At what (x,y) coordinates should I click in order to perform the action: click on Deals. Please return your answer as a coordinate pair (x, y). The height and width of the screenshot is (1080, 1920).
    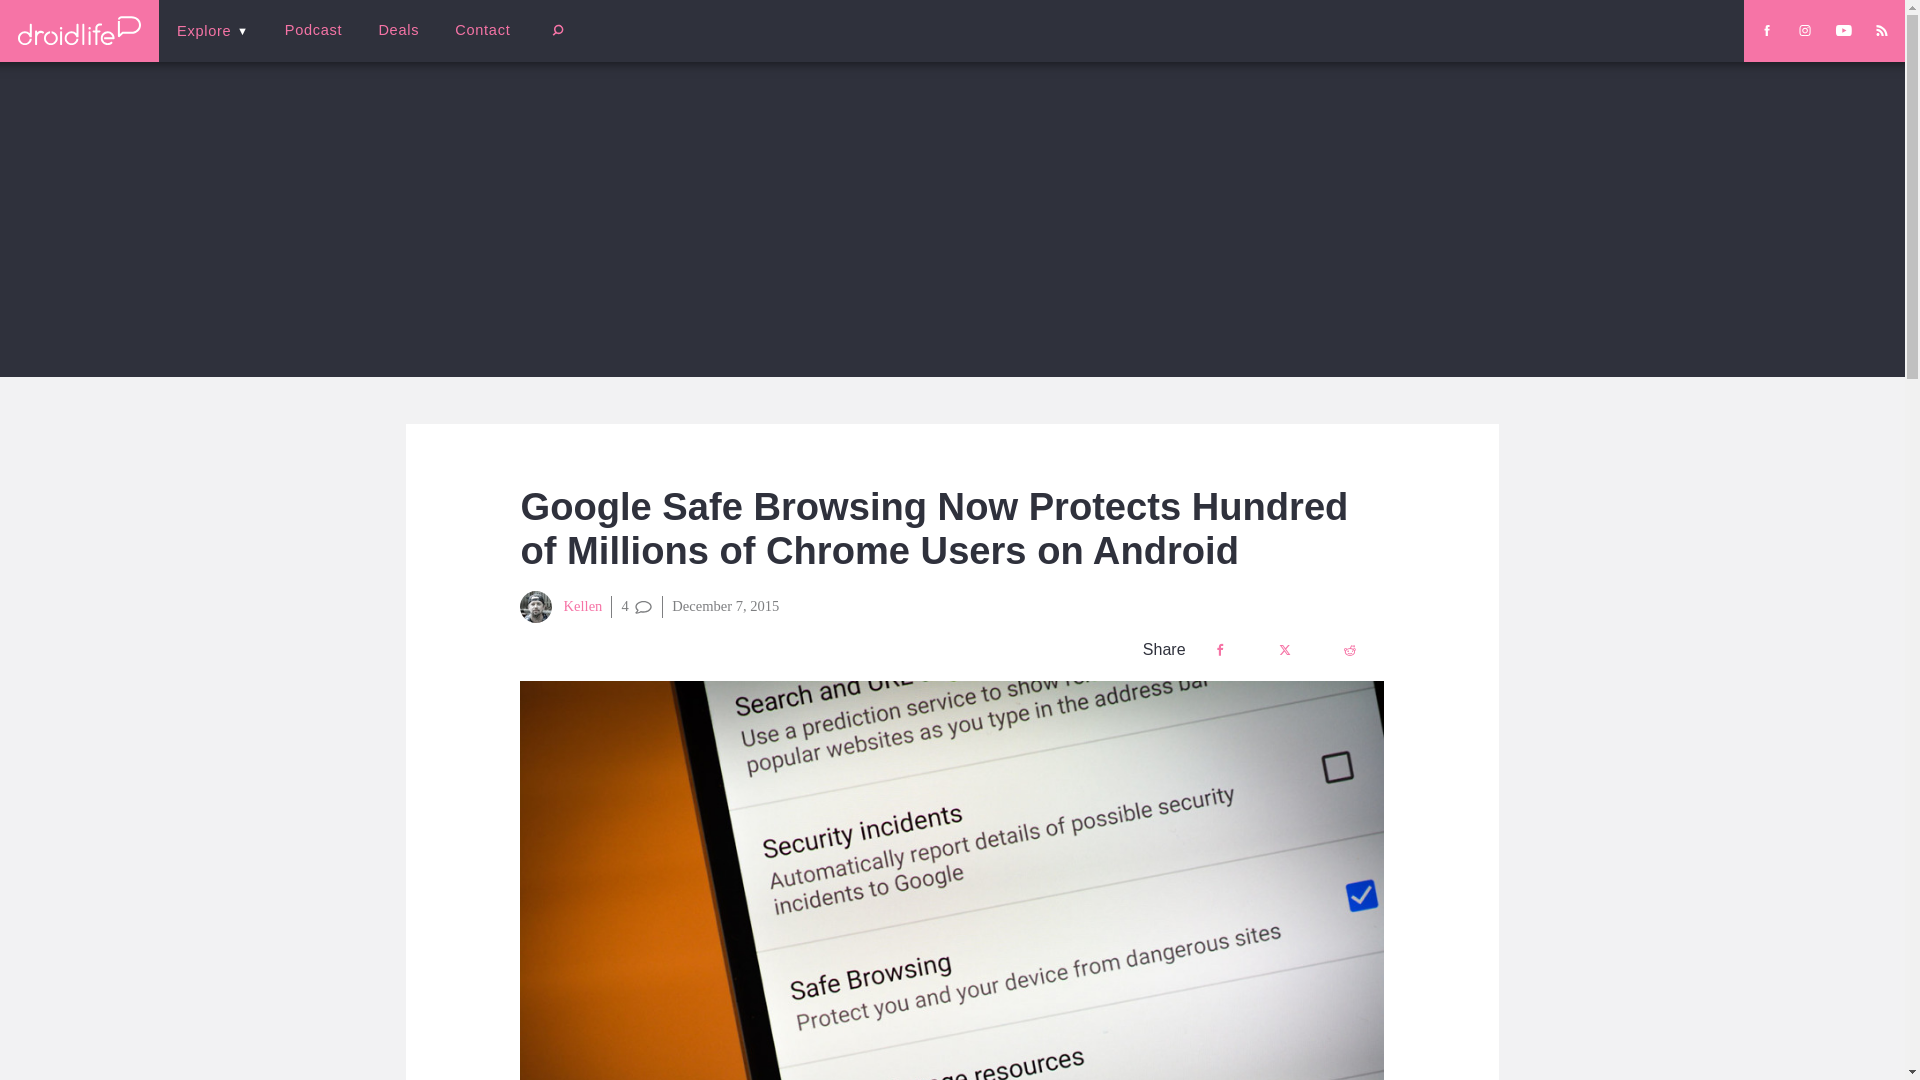
    Looking at the image, I should click on (398, 30).